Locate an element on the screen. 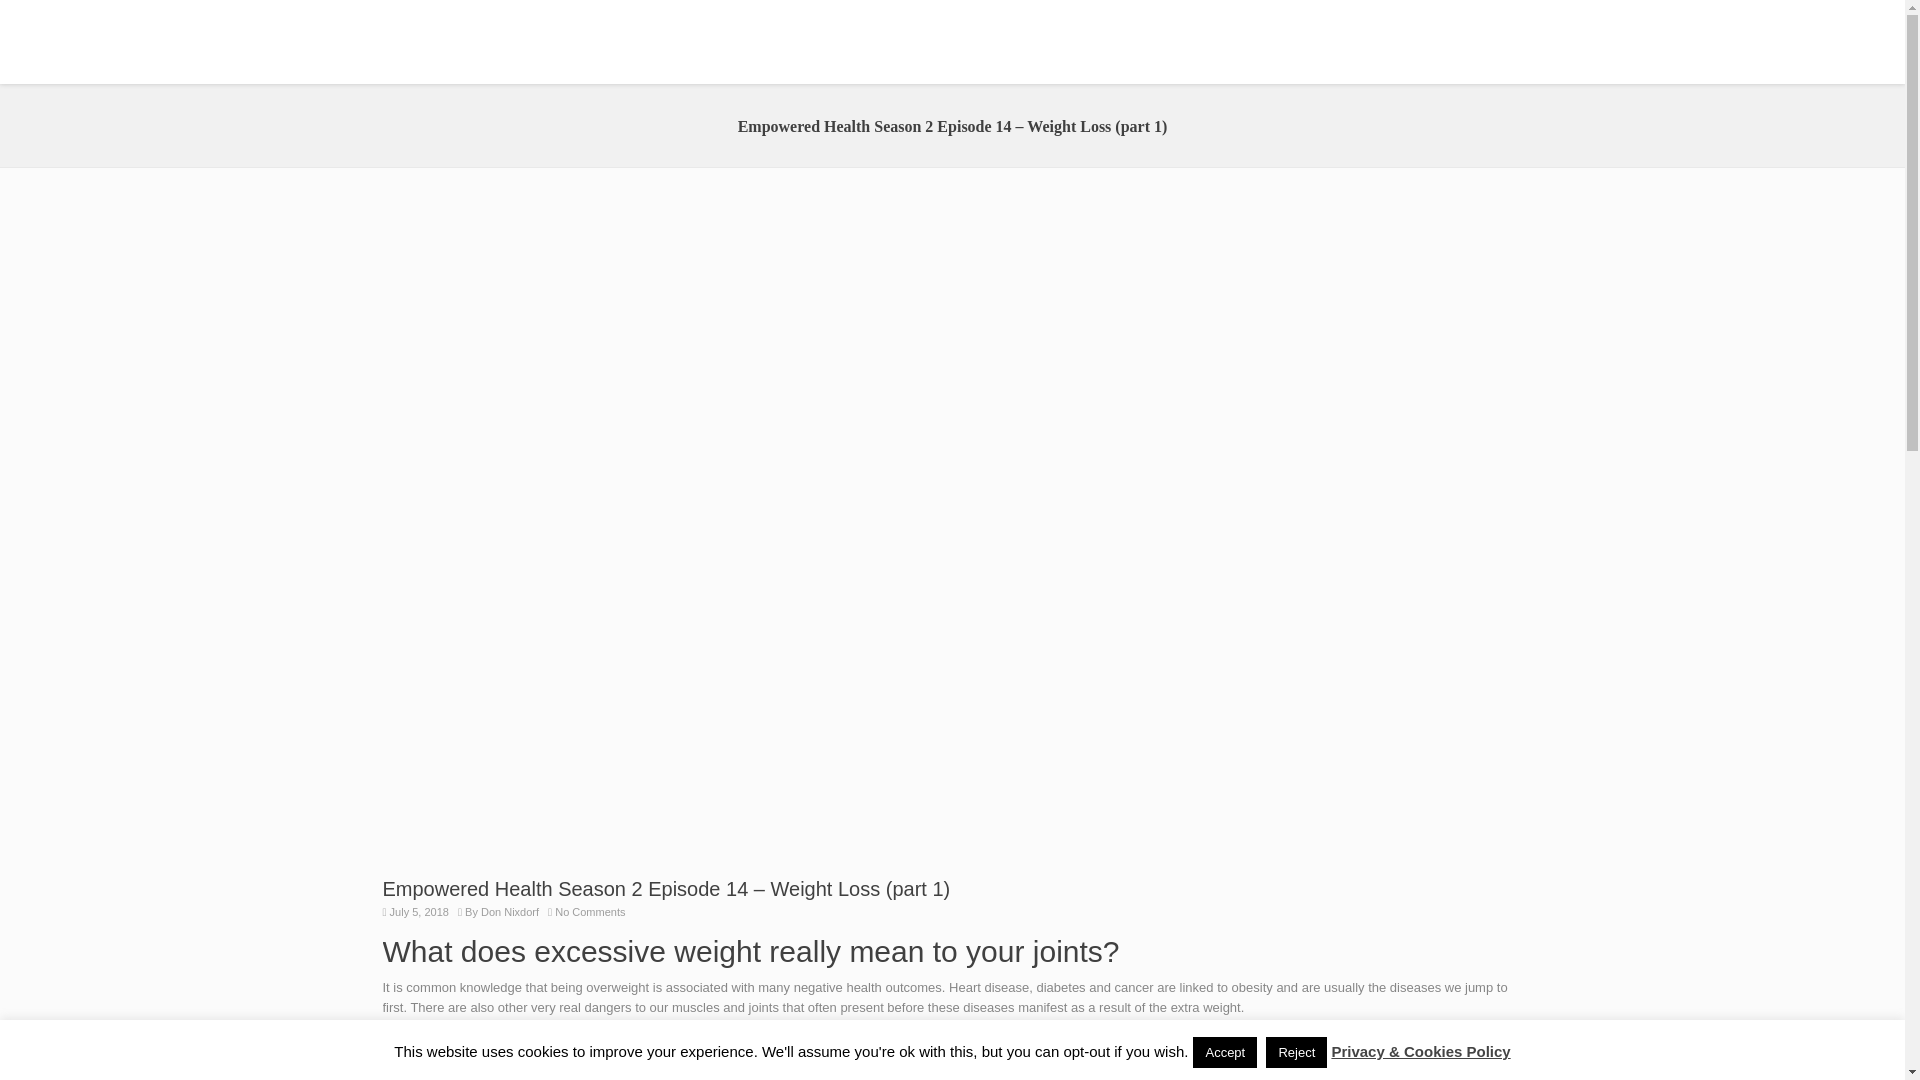 The width and height of the screenshot is (1920, 1080). Blog is located at coordinates (1361, 42).